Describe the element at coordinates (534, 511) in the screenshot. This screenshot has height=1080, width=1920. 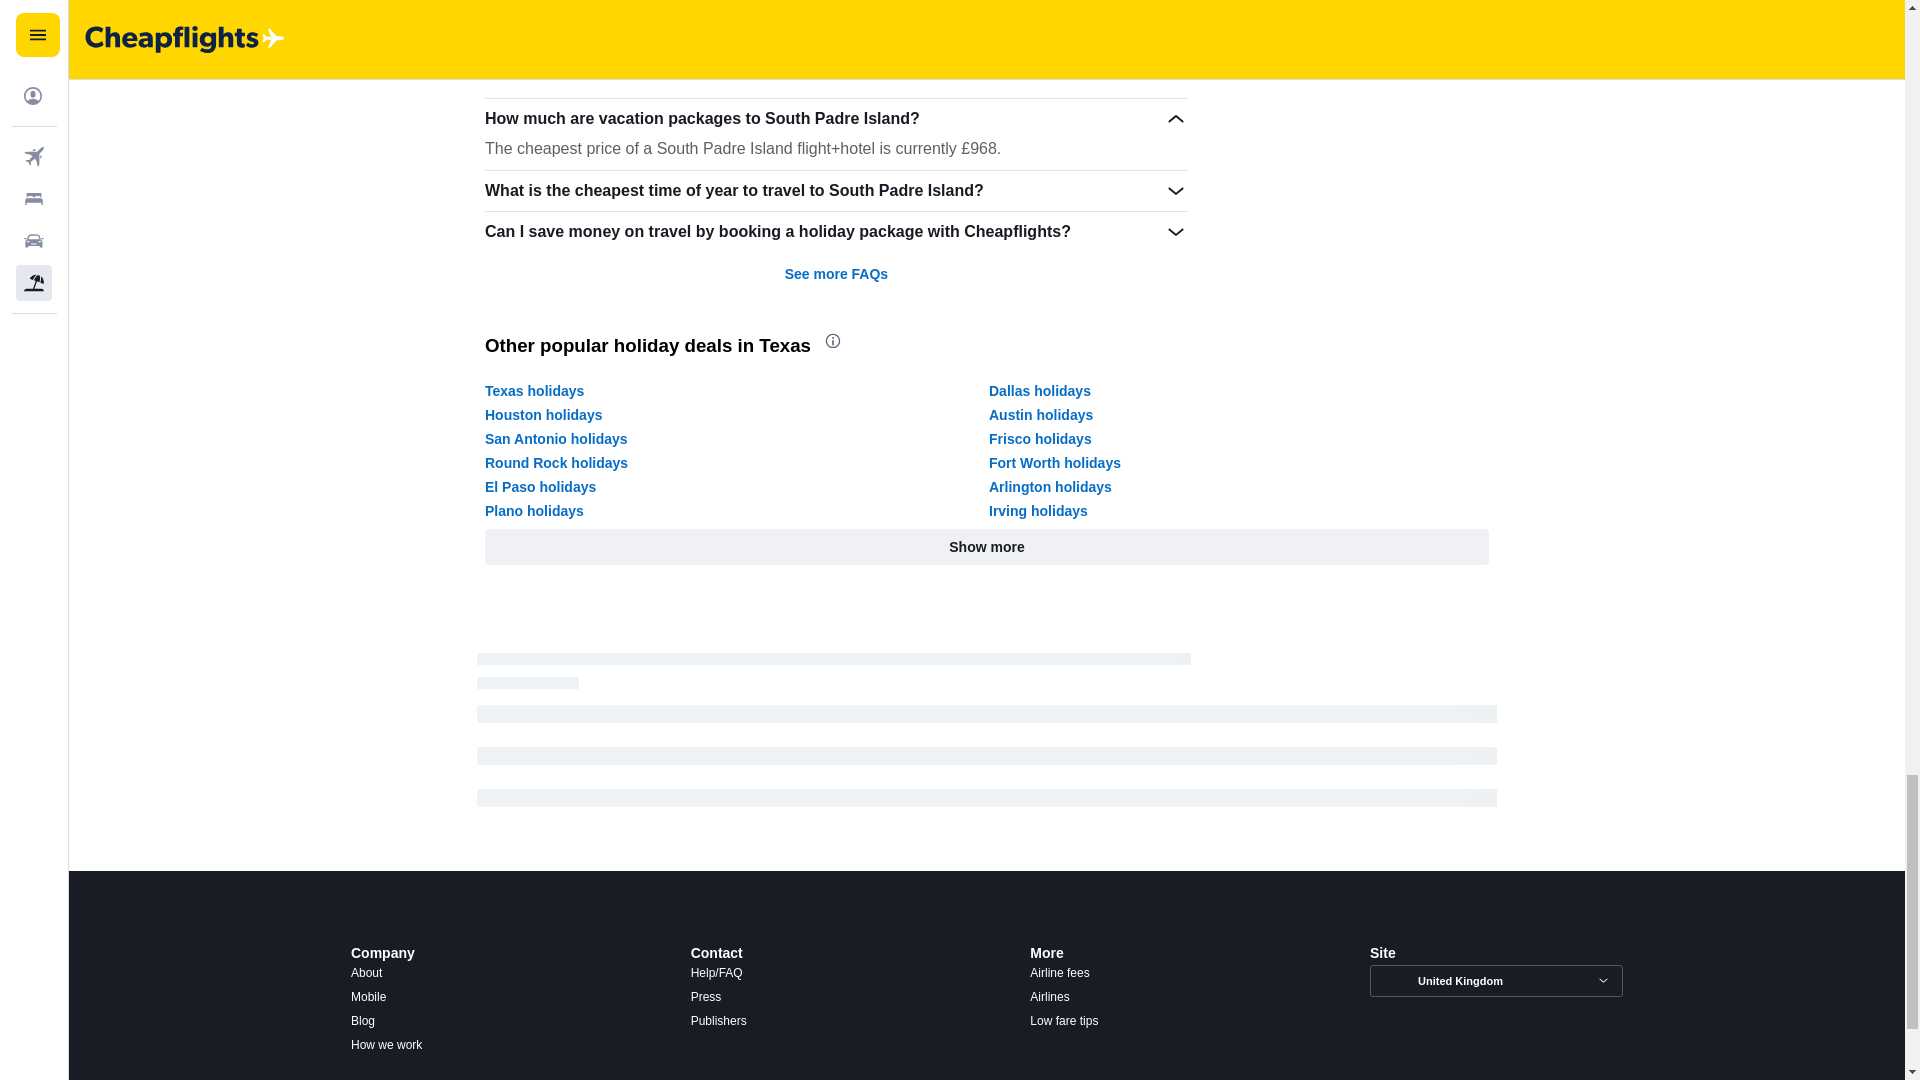
I see `Plano holidays` at that location.